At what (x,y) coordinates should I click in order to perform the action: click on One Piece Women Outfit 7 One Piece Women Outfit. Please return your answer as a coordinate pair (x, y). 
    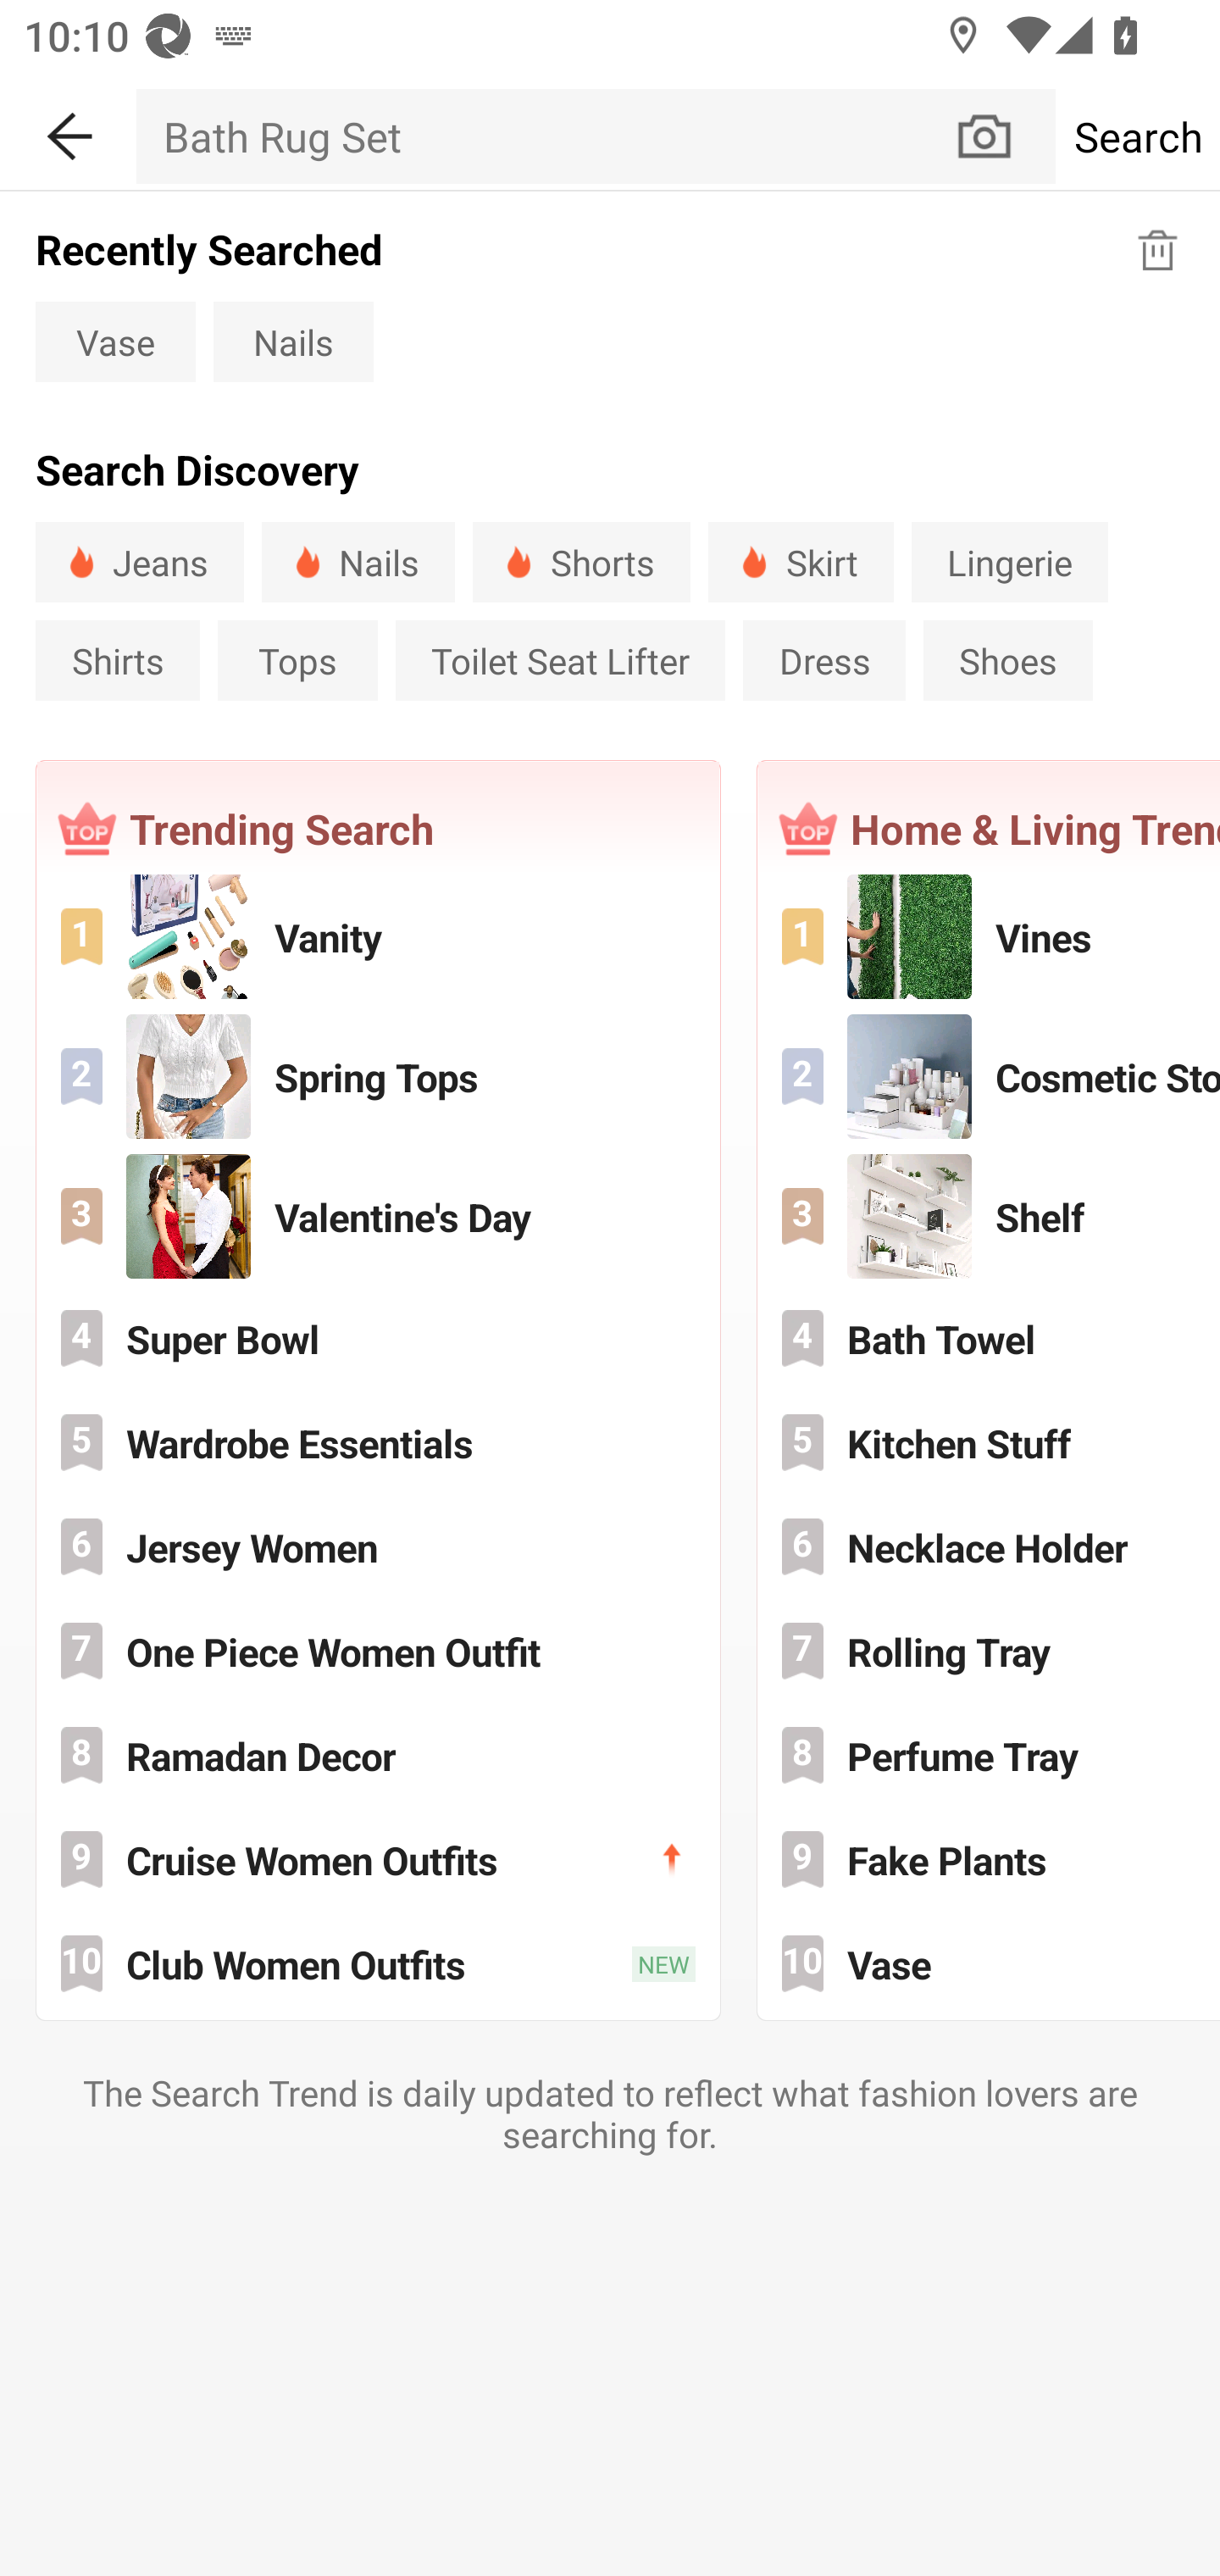
    Looking at the image, I should click on (378, 1651).